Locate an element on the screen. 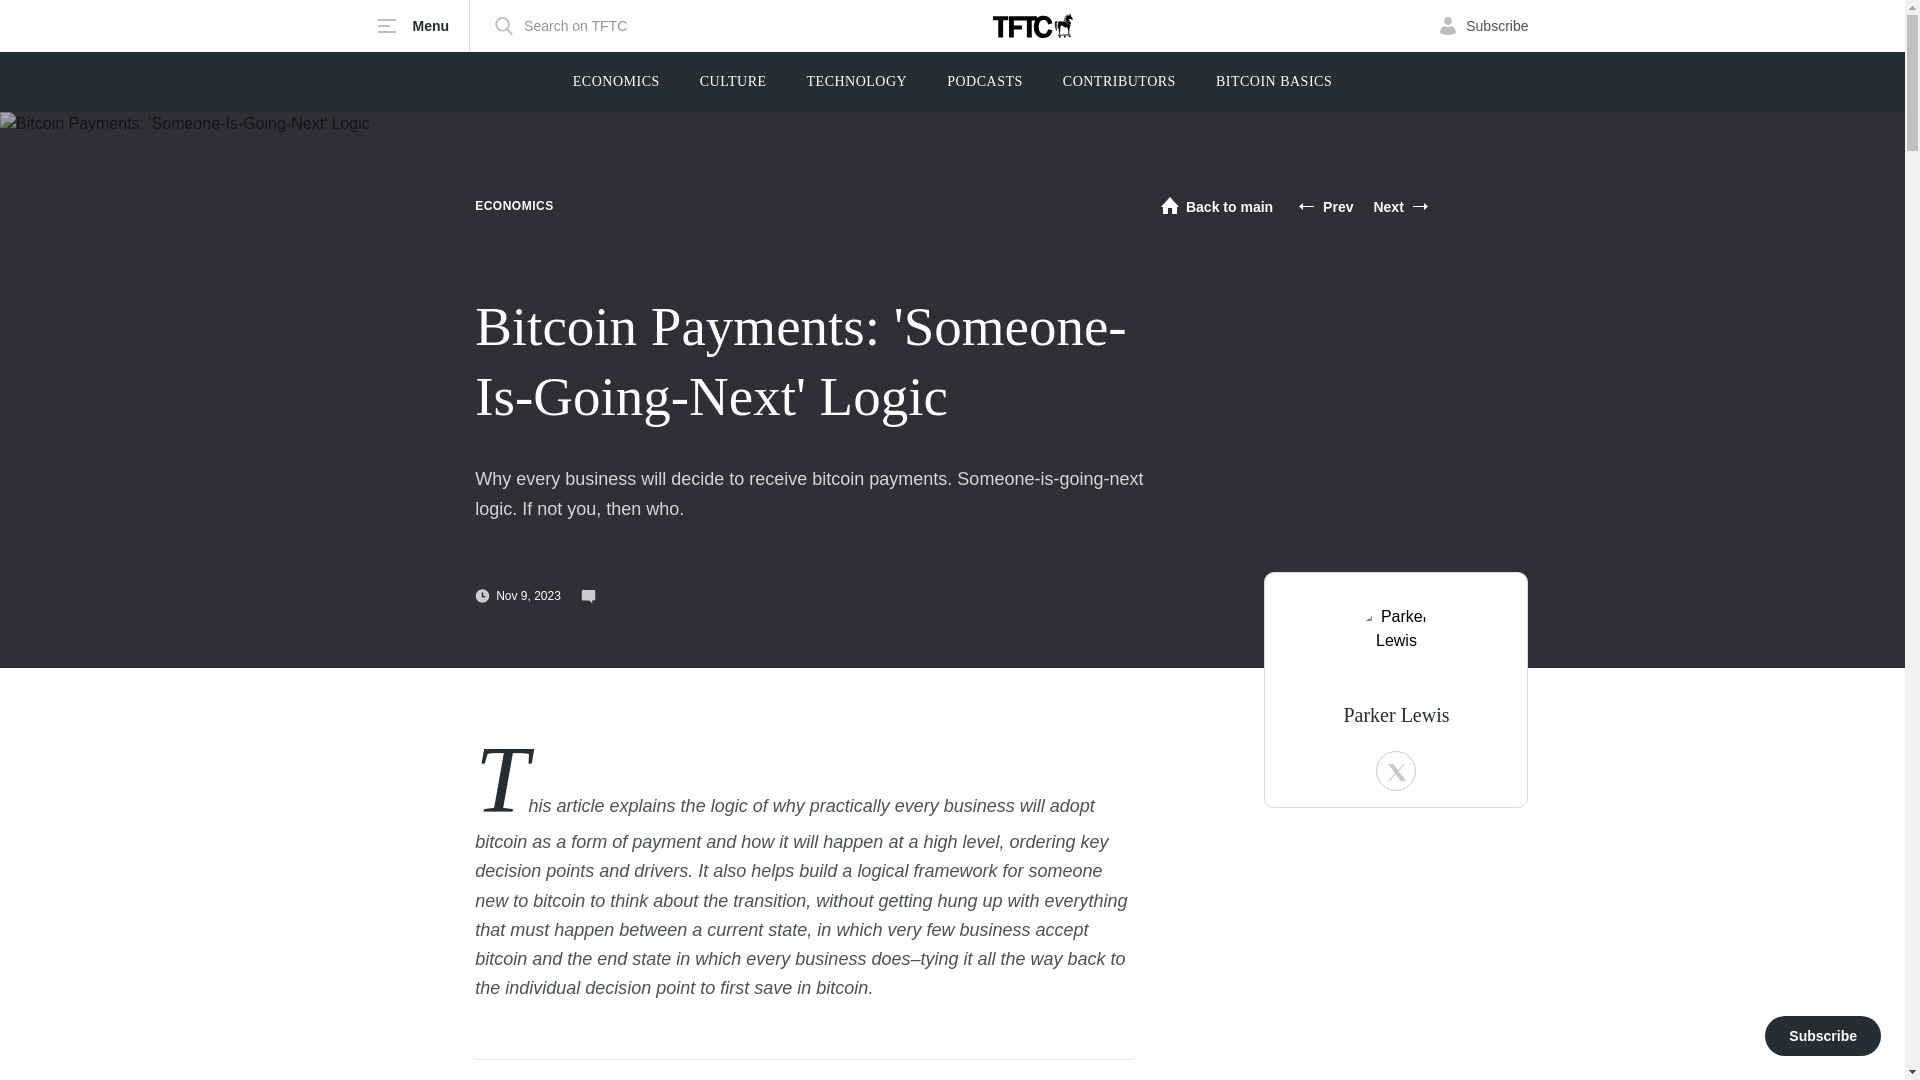 Image resolution: width=1920 pixels, height=1080 pixels. CULTURE is located at coordinates (733, 82).